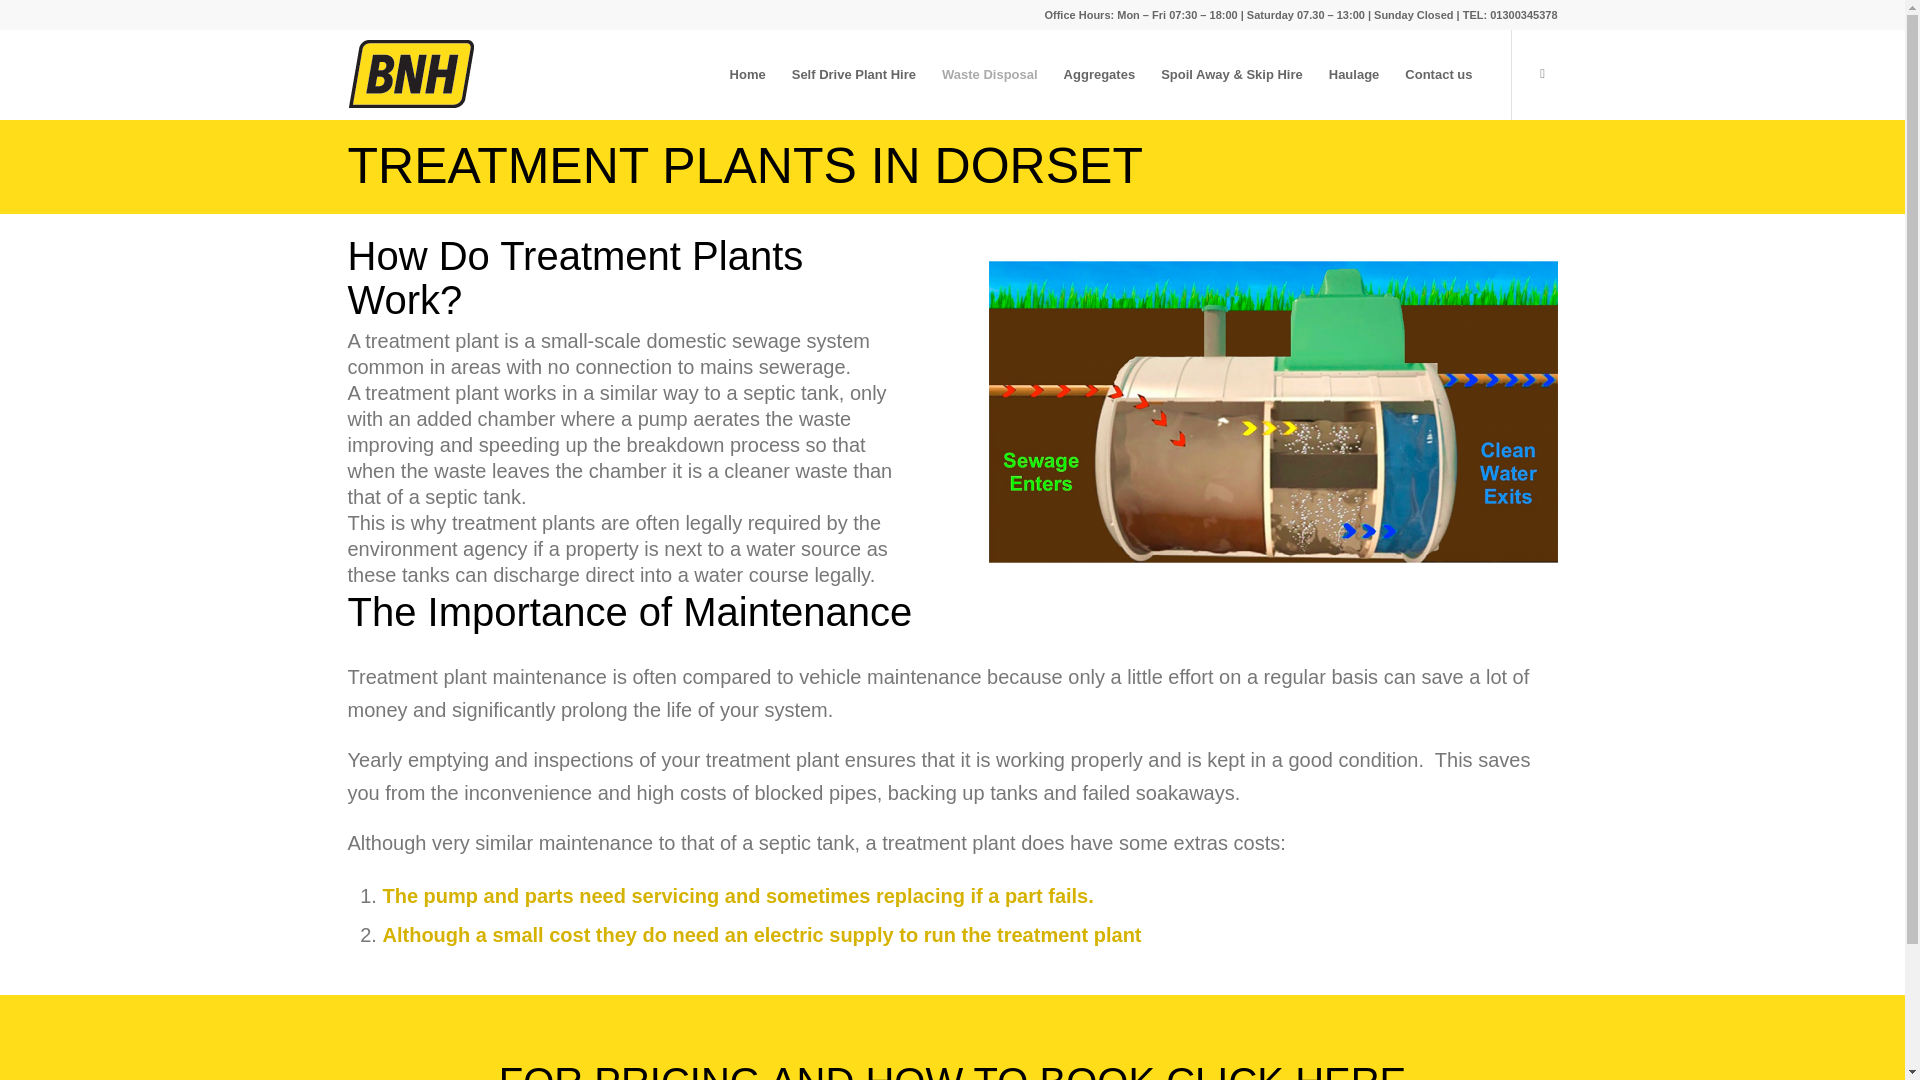  I want to click on Haulage, so click(1354, 74).